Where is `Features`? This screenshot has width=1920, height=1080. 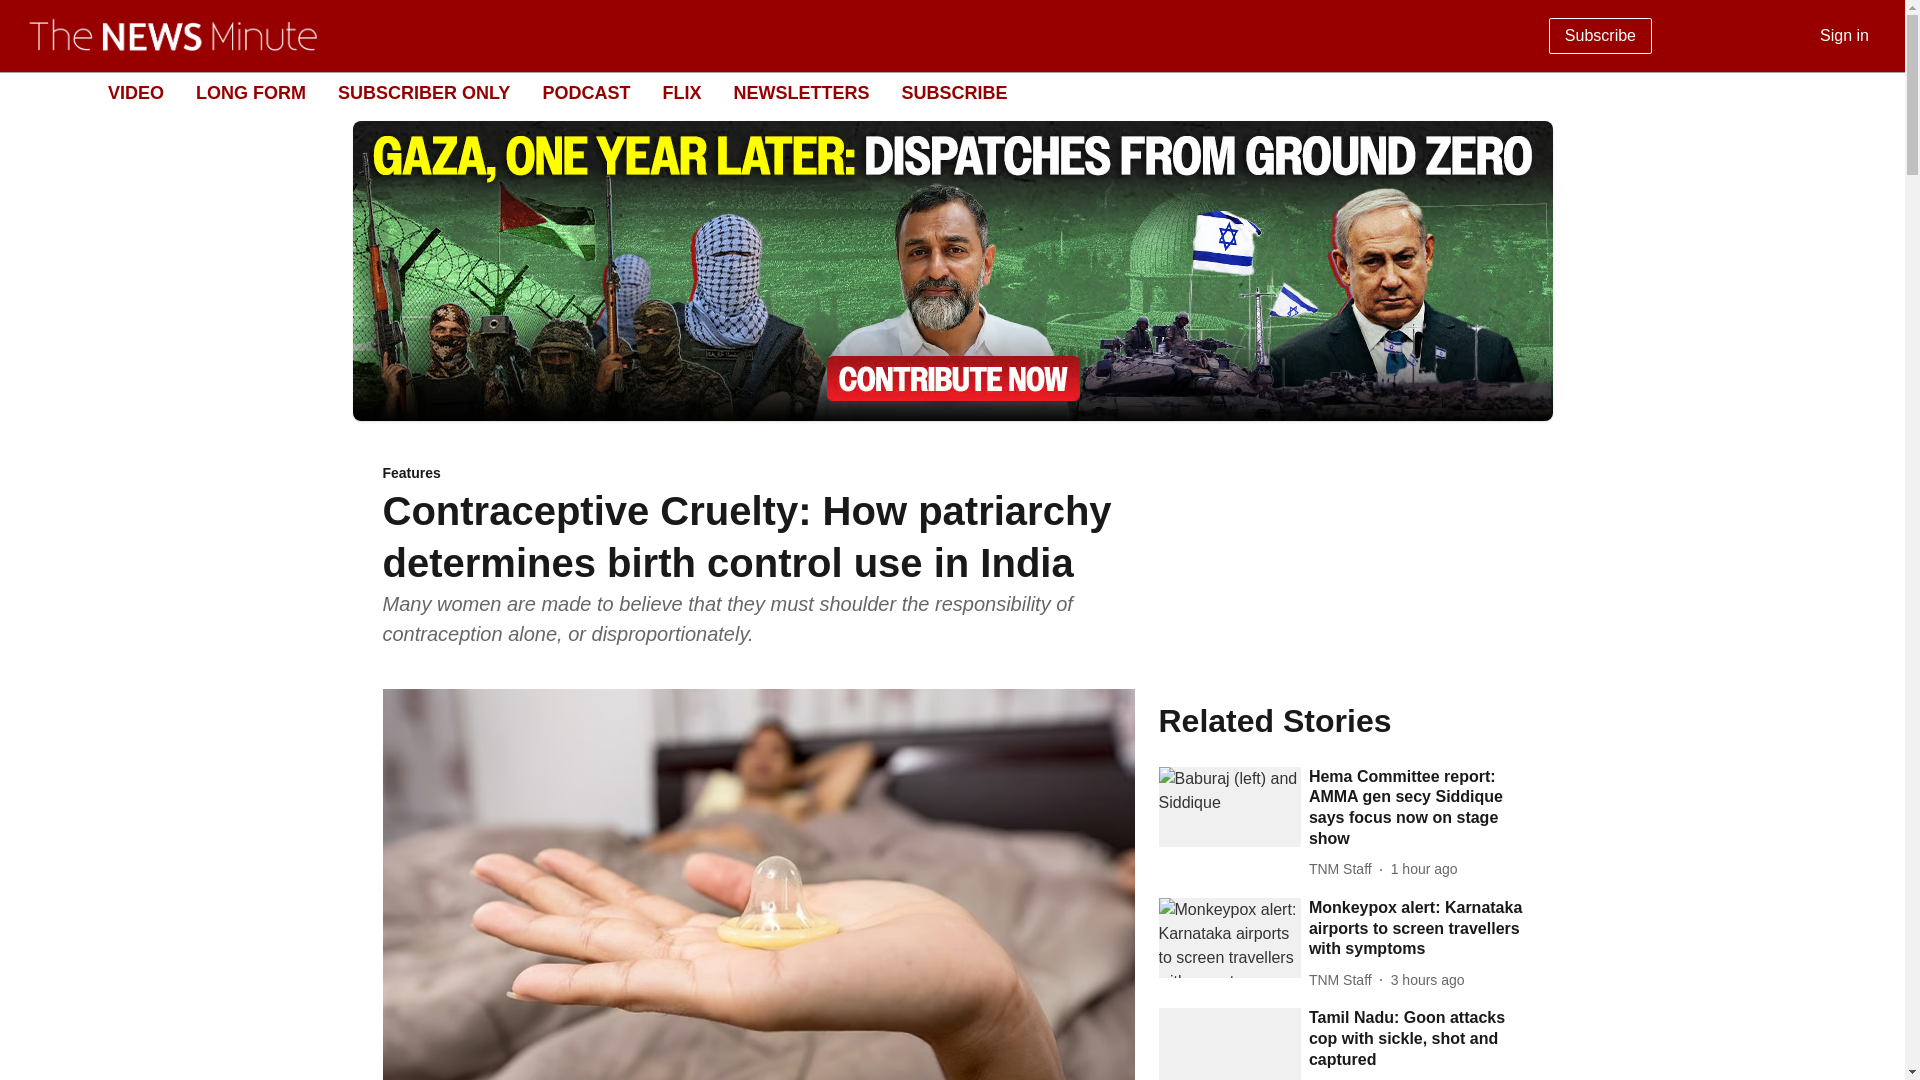
Features is located at coordinates (758, 474).